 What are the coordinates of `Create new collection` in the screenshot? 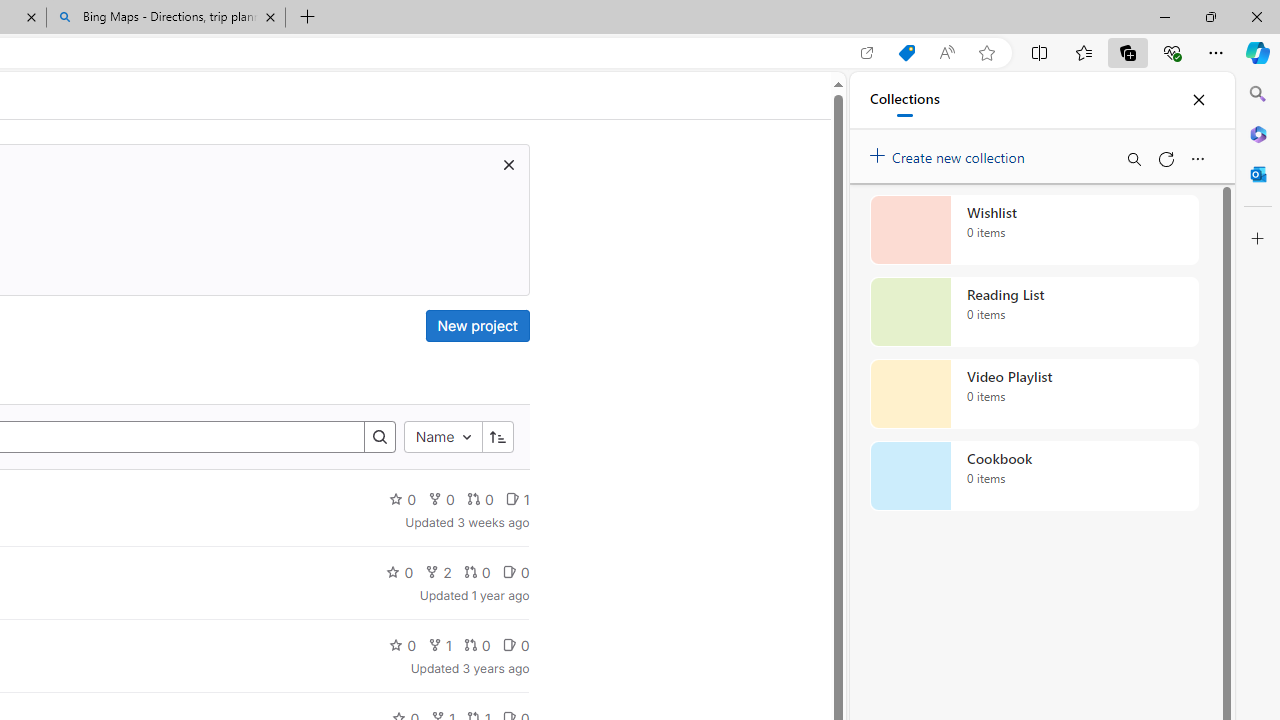 It's located at (950, 153).